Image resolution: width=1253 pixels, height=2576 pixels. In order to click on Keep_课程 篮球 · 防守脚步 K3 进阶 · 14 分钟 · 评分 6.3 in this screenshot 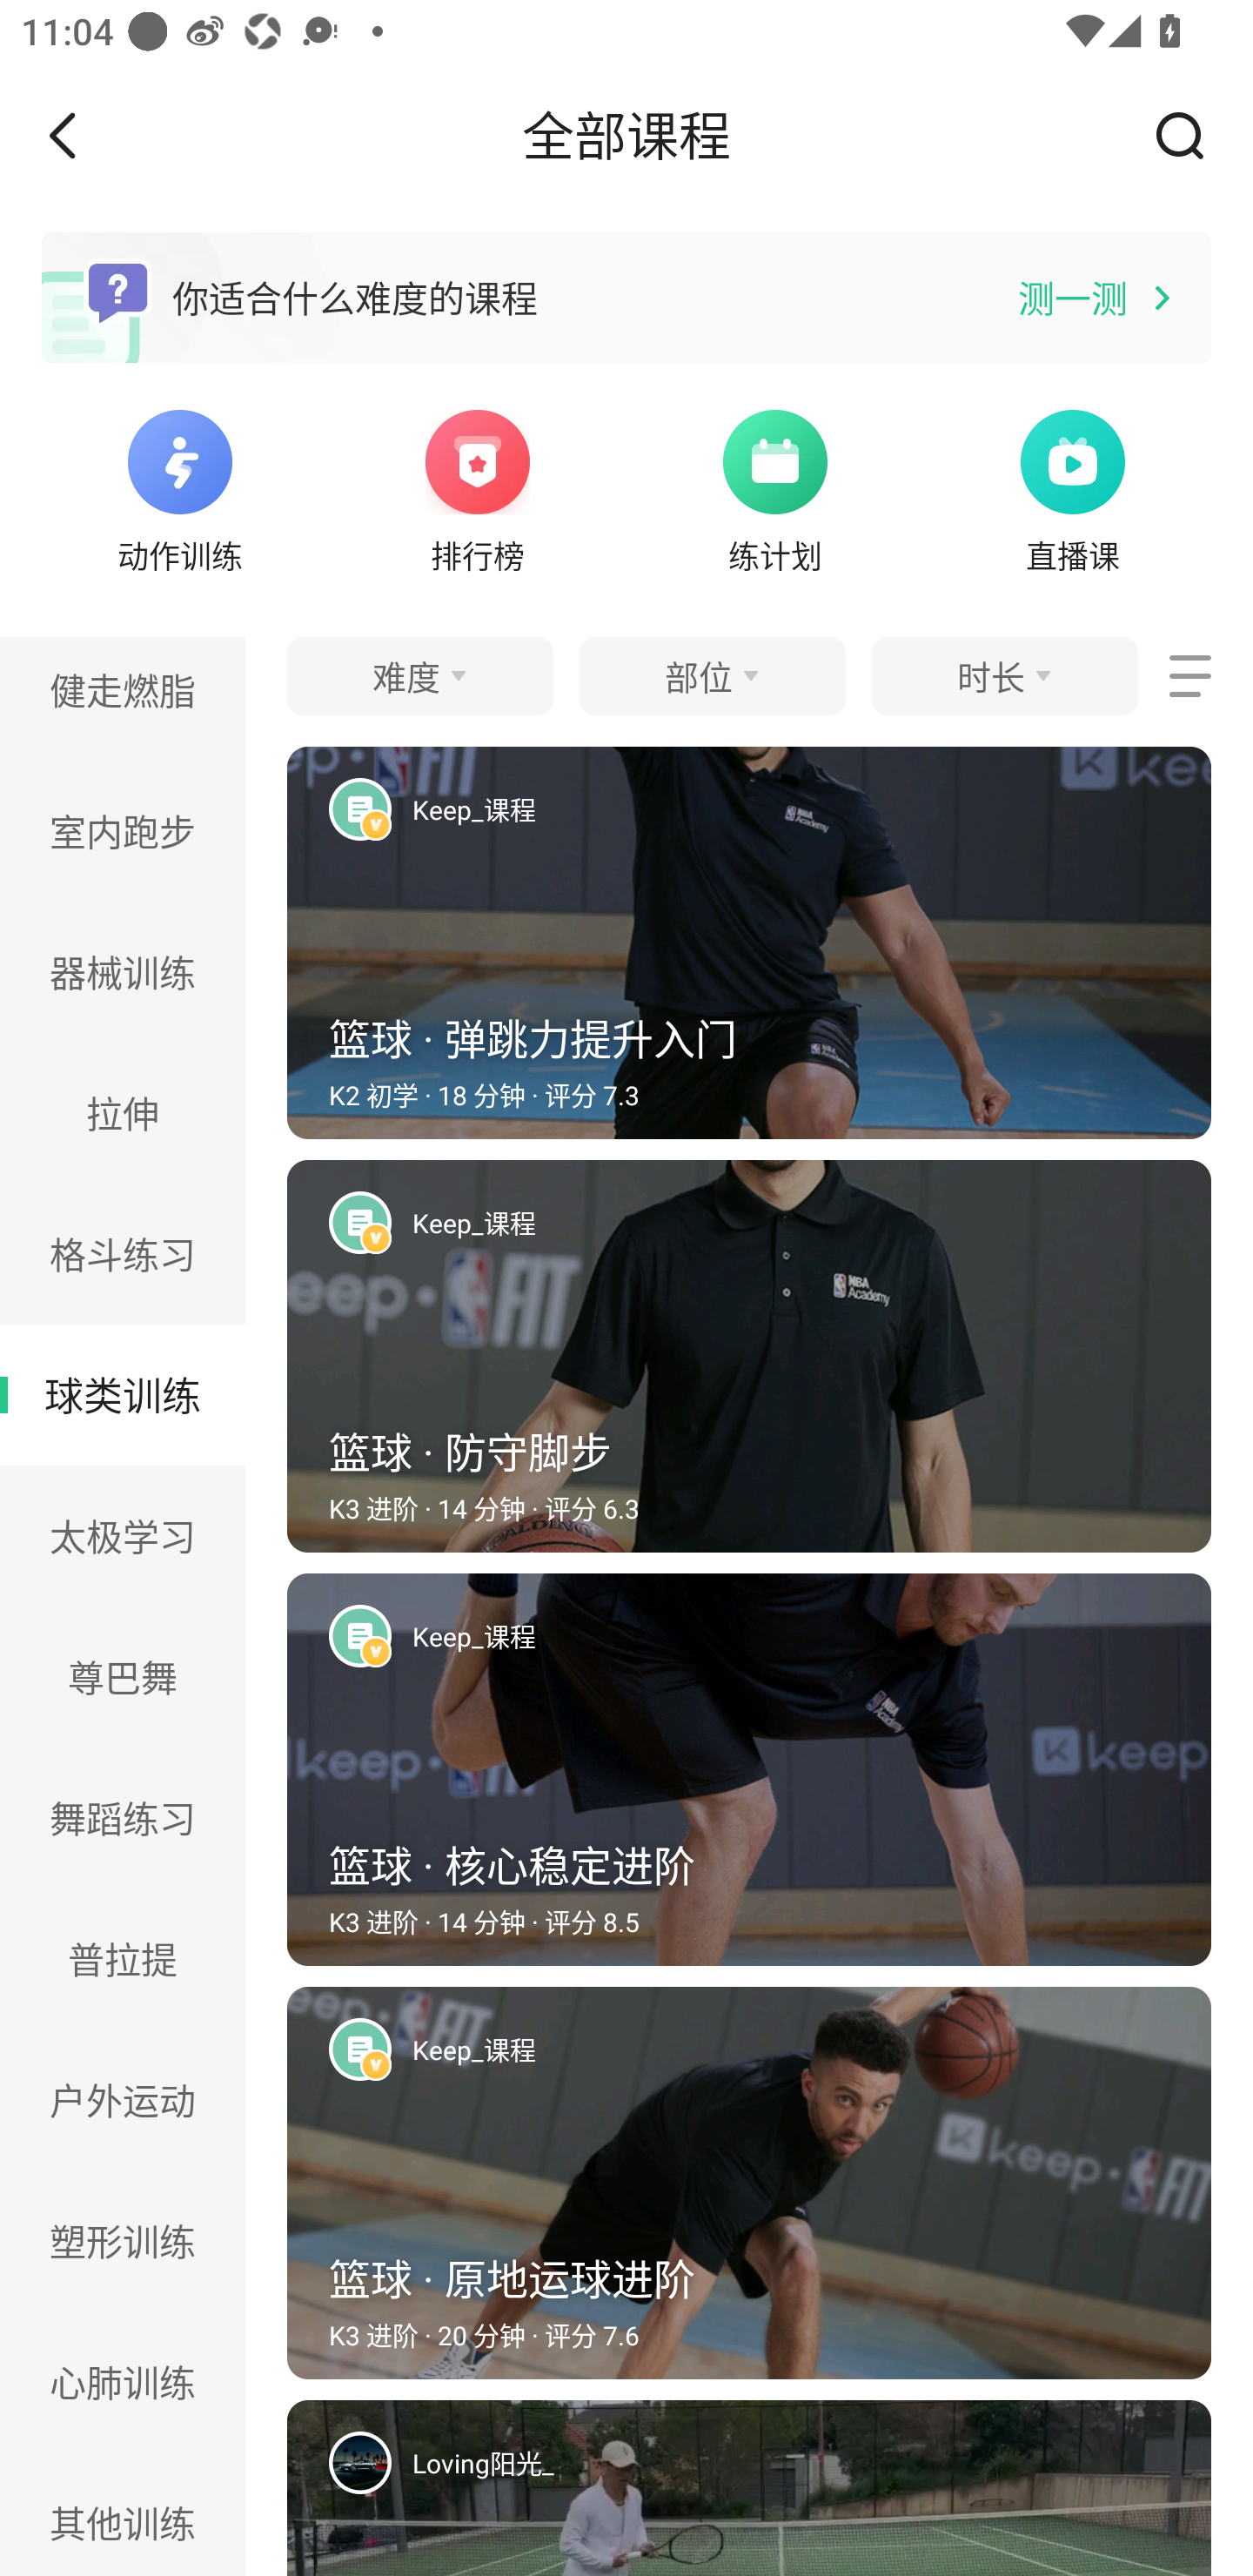, I will do `click(749, 1366)`.